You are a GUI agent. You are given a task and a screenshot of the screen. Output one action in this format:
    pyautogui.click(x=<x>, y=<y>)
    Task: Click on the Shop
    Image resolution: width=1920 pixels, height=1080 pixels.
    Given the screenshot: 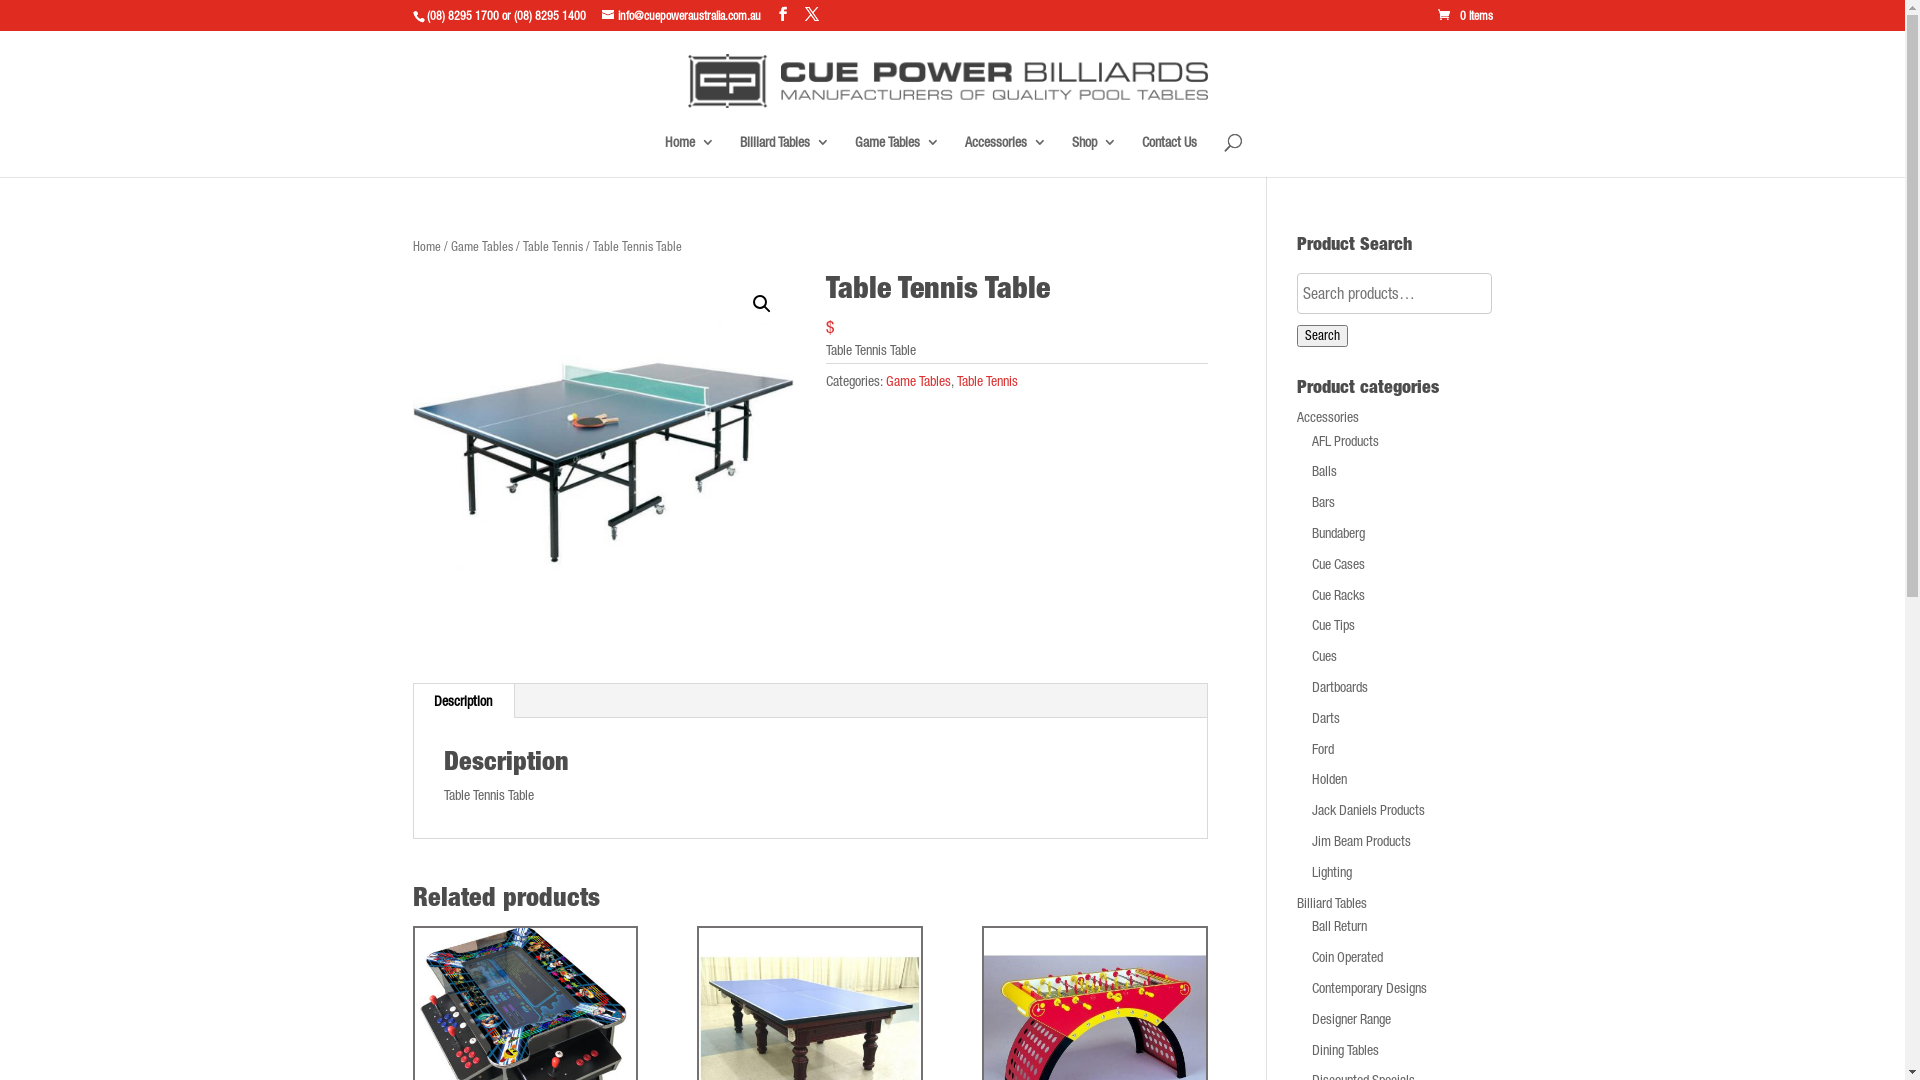 What is the action you would take?
    pyautogui.click(x=1094, y=156)
    